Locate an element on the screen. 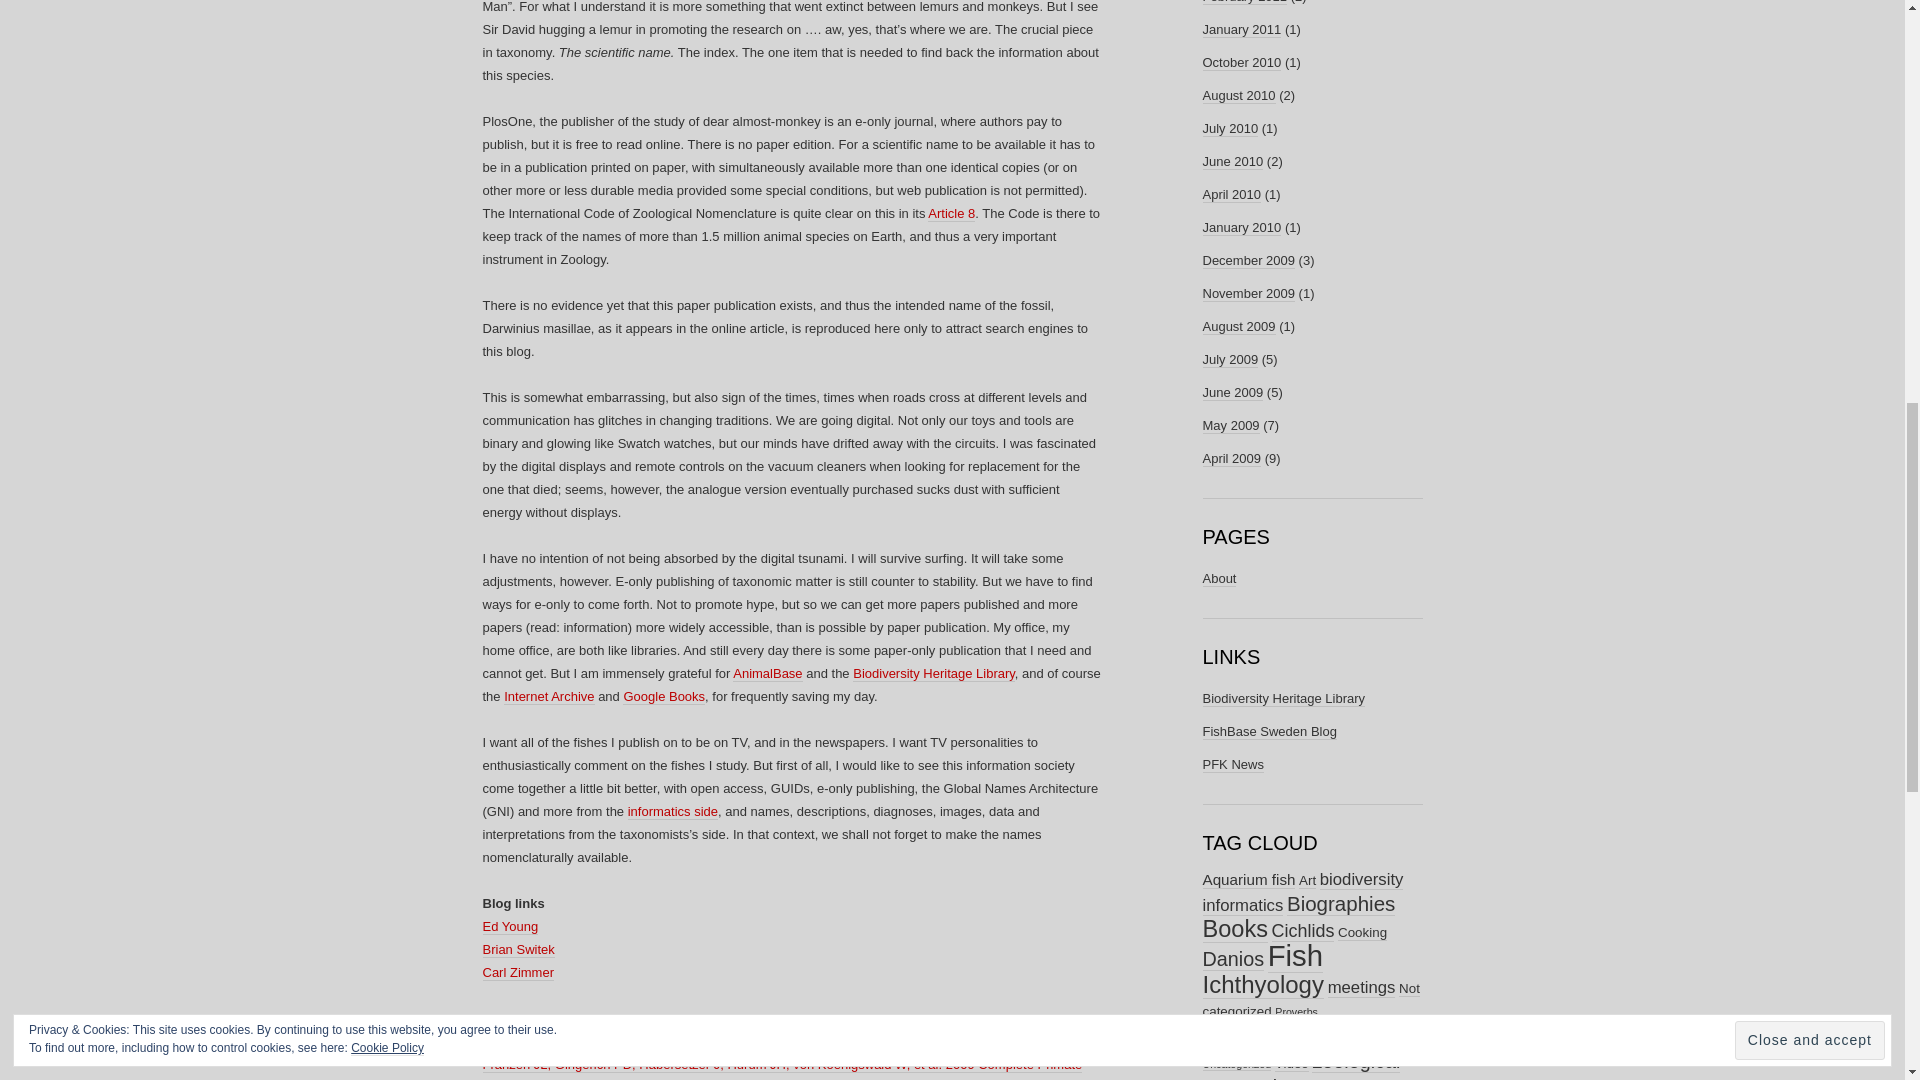 The image size is (1920, 1080). Google Books is located at coordinates (663, 697).